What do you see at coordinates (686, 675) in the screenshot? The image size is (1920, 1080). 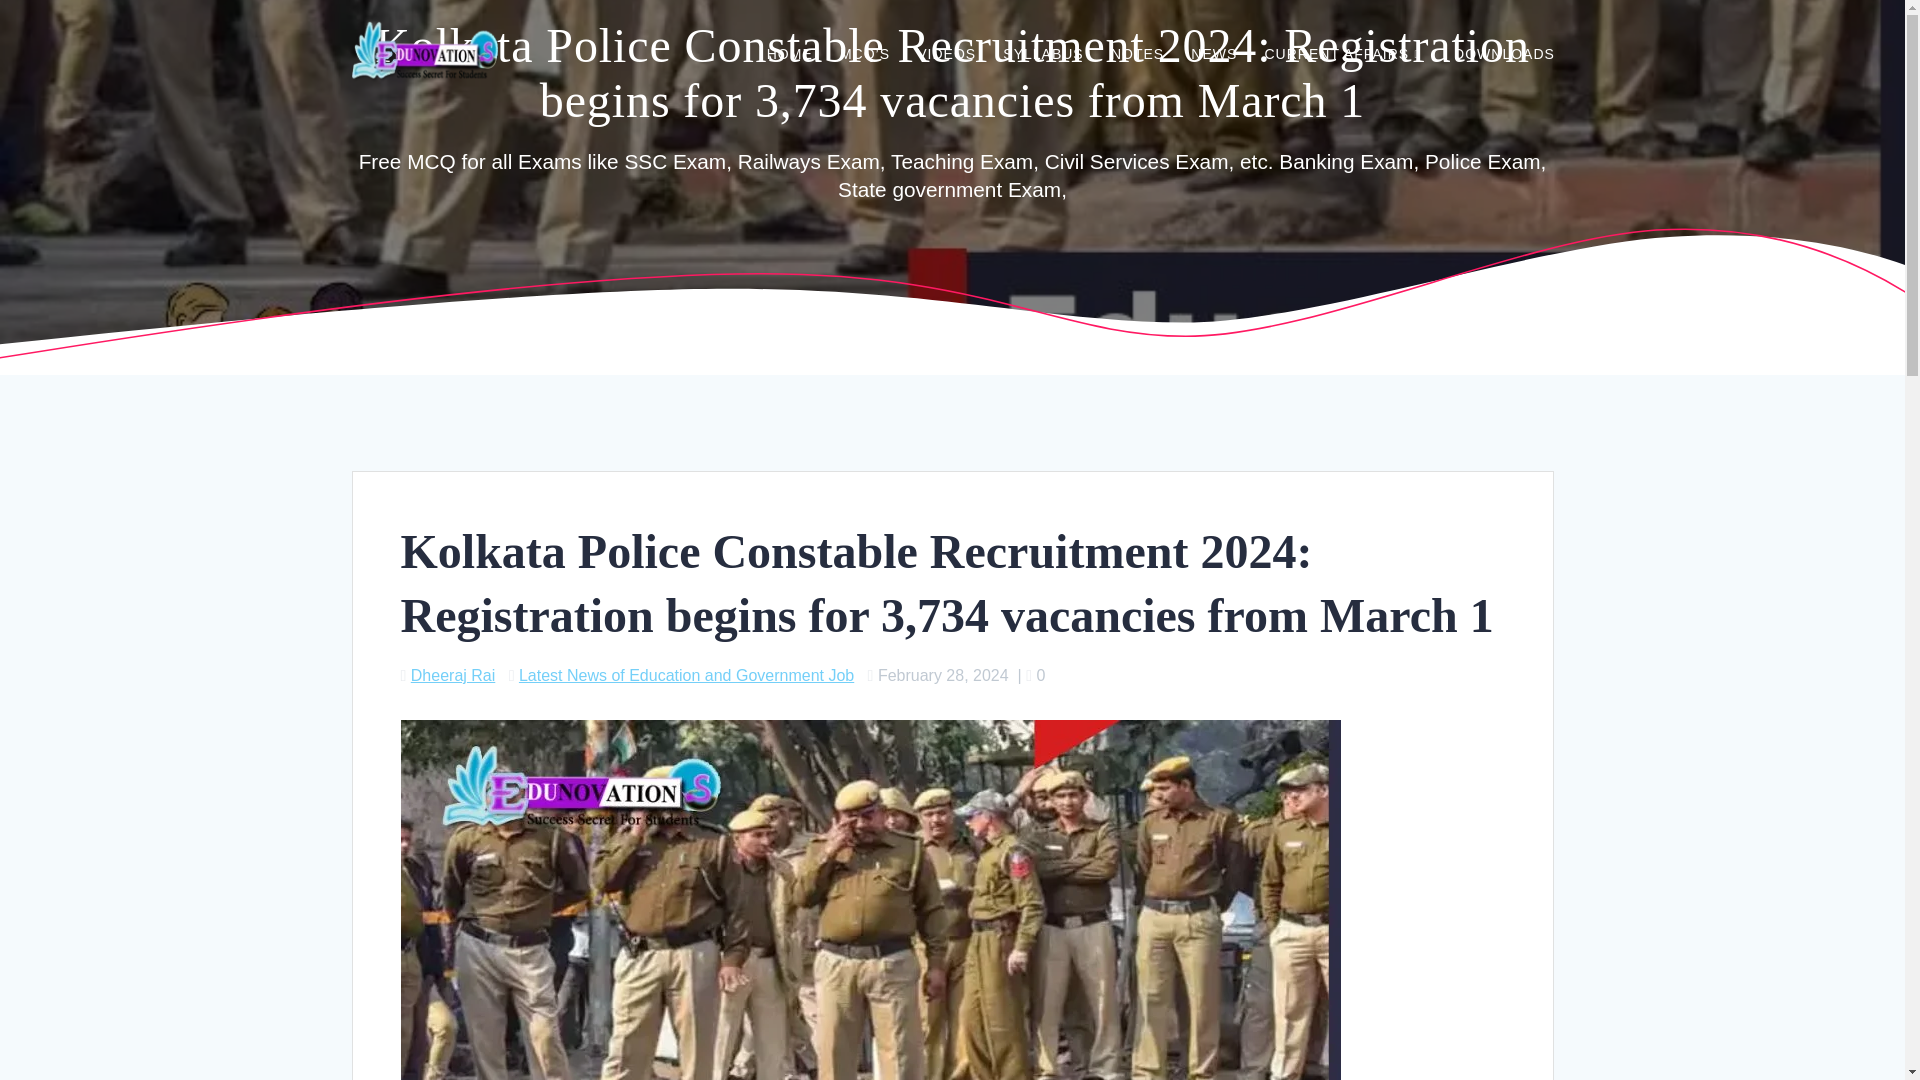 I see `Latest News of Education and Government Job` at bounding box center [686, 675].